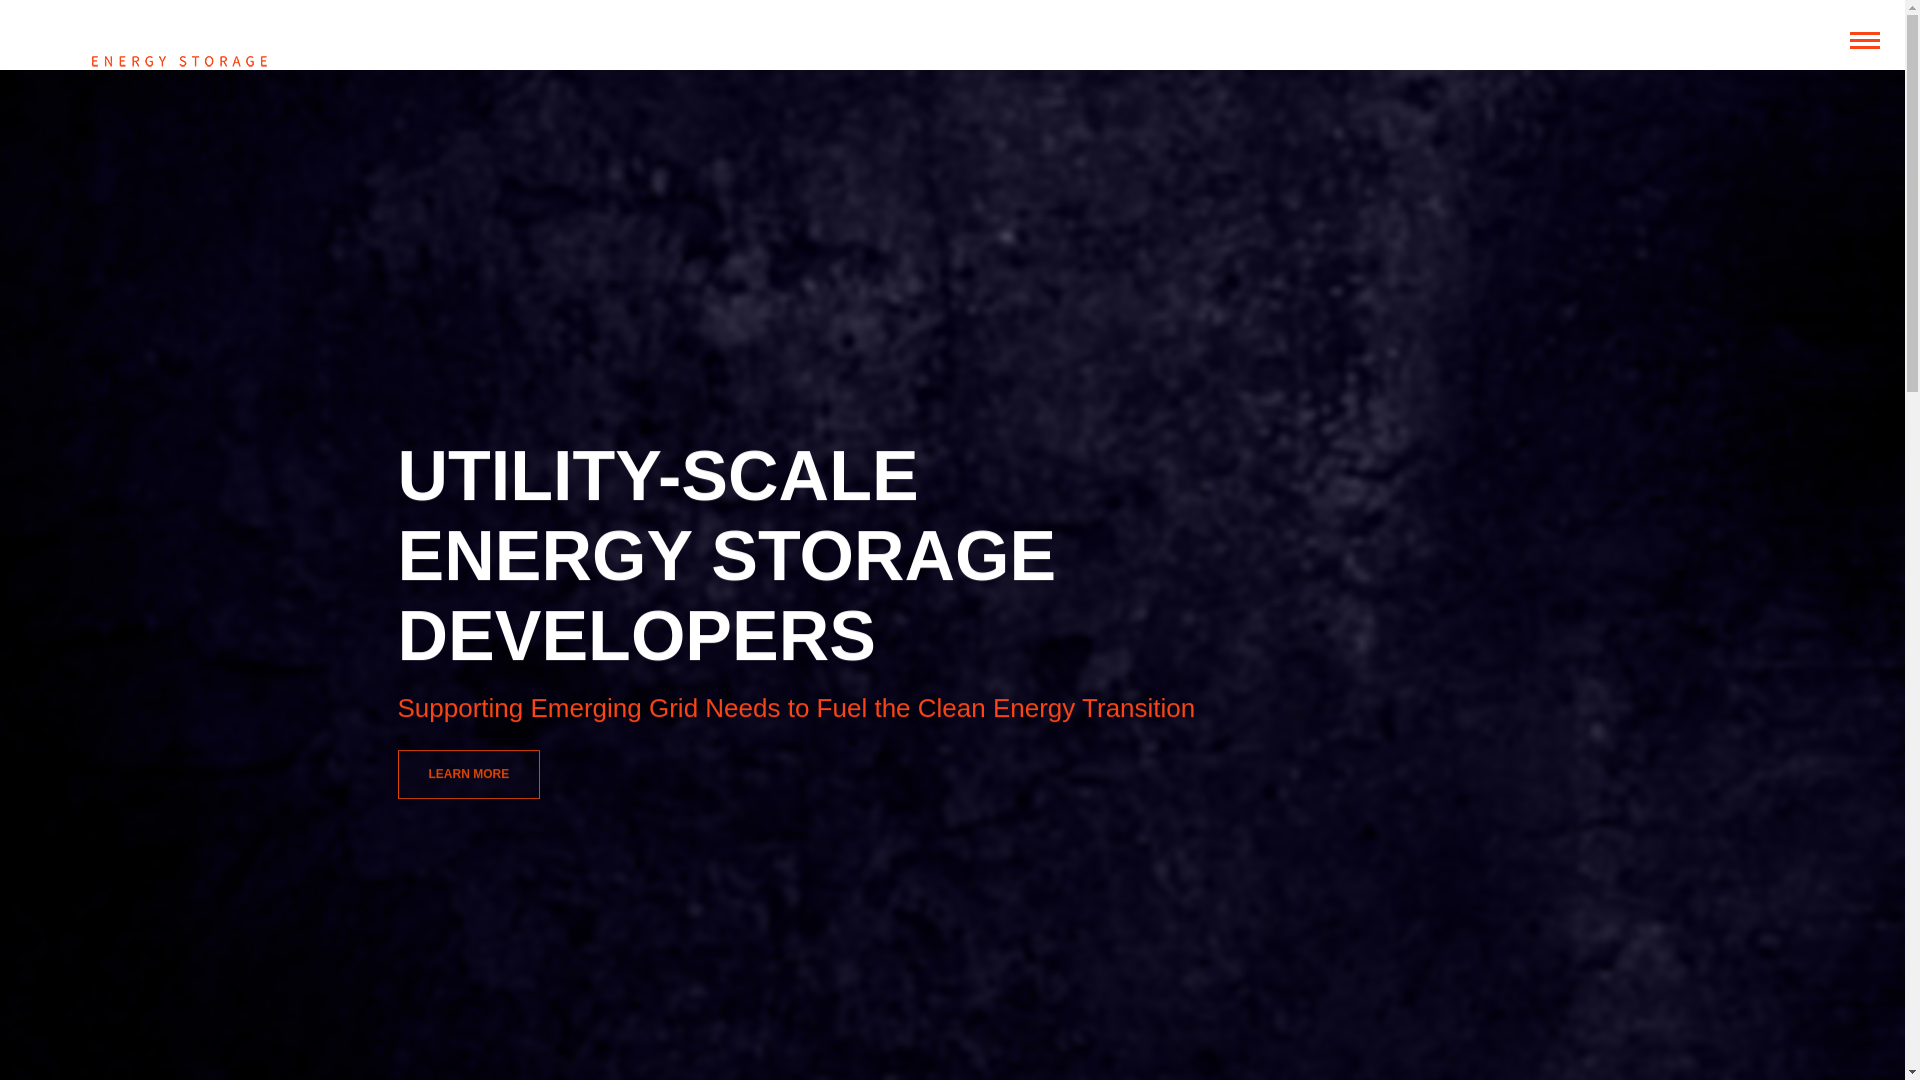 This screenshot has height=1080, width=1920. I want to click on LEARN MORE, so click(469, 440).